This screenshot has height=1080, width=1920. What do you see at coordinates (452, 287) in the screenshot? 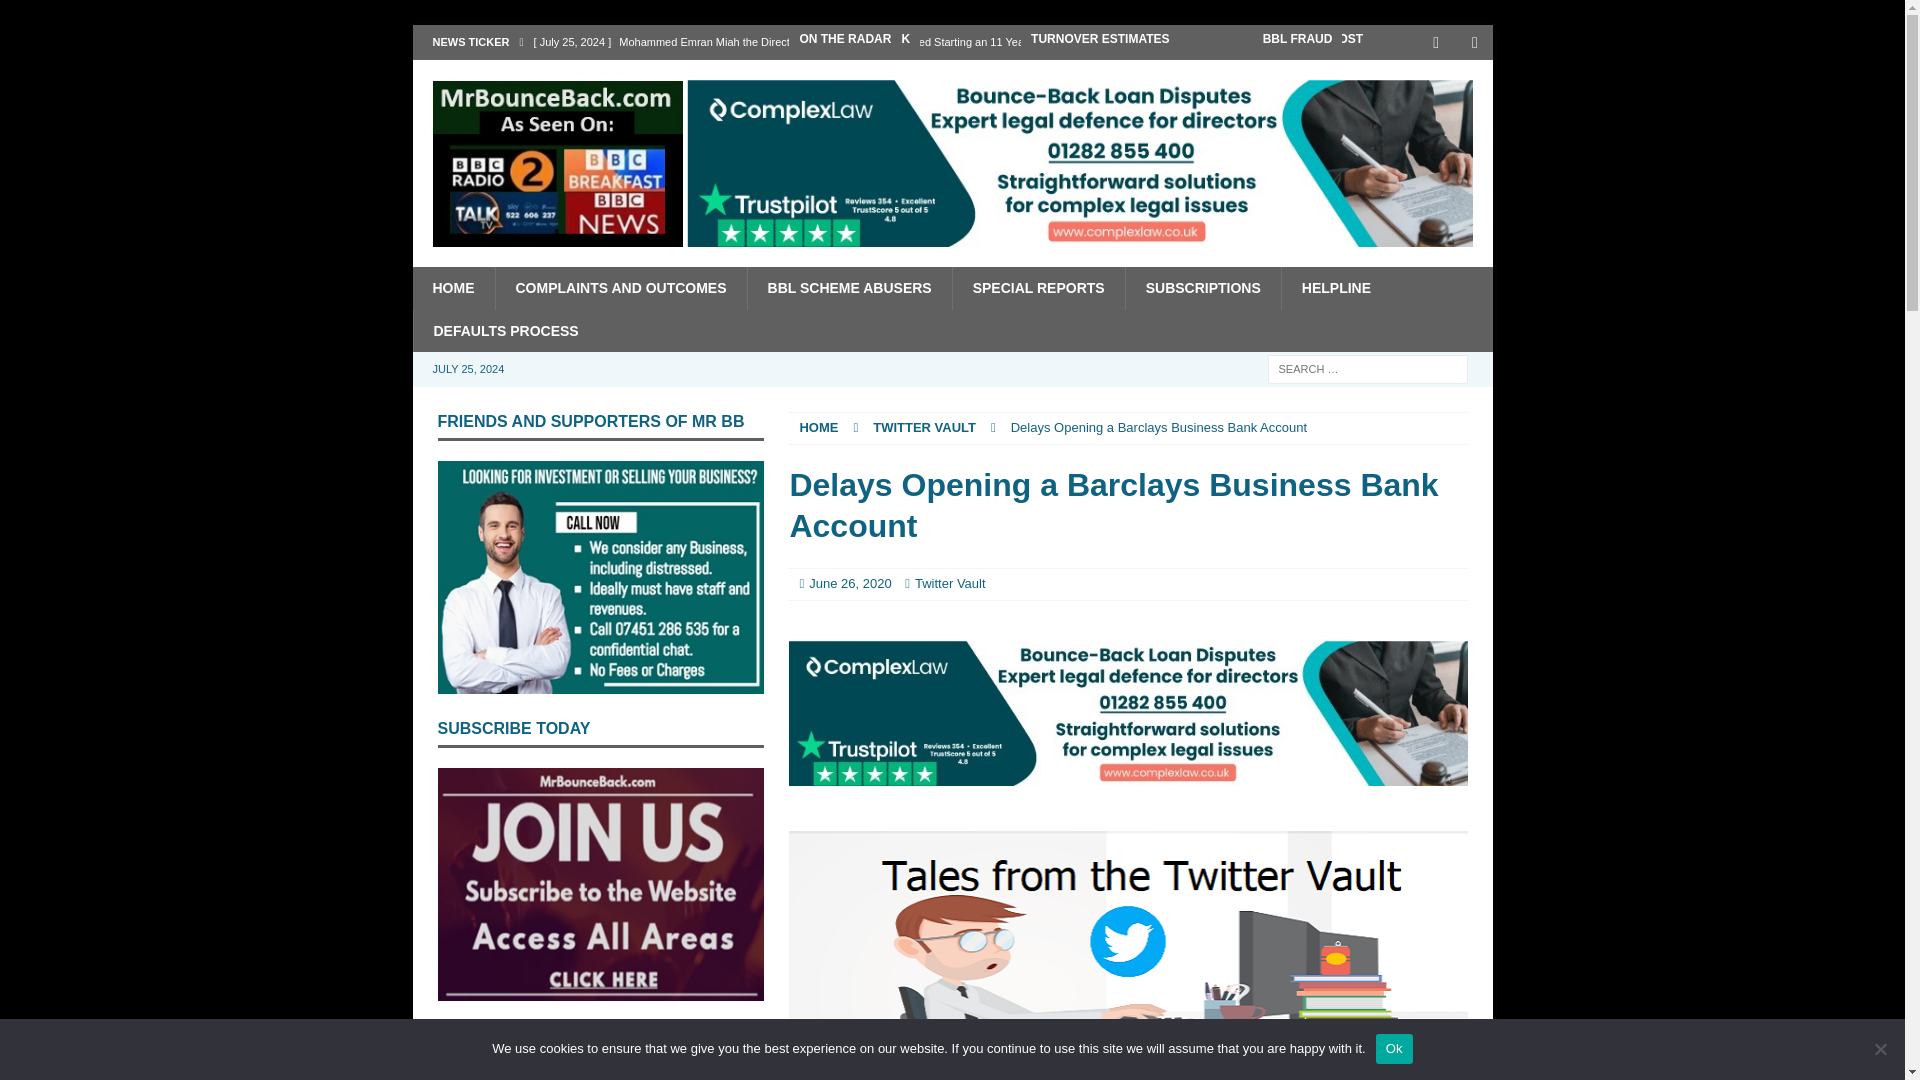
I see `HOME` at bounding box center [452, 287].